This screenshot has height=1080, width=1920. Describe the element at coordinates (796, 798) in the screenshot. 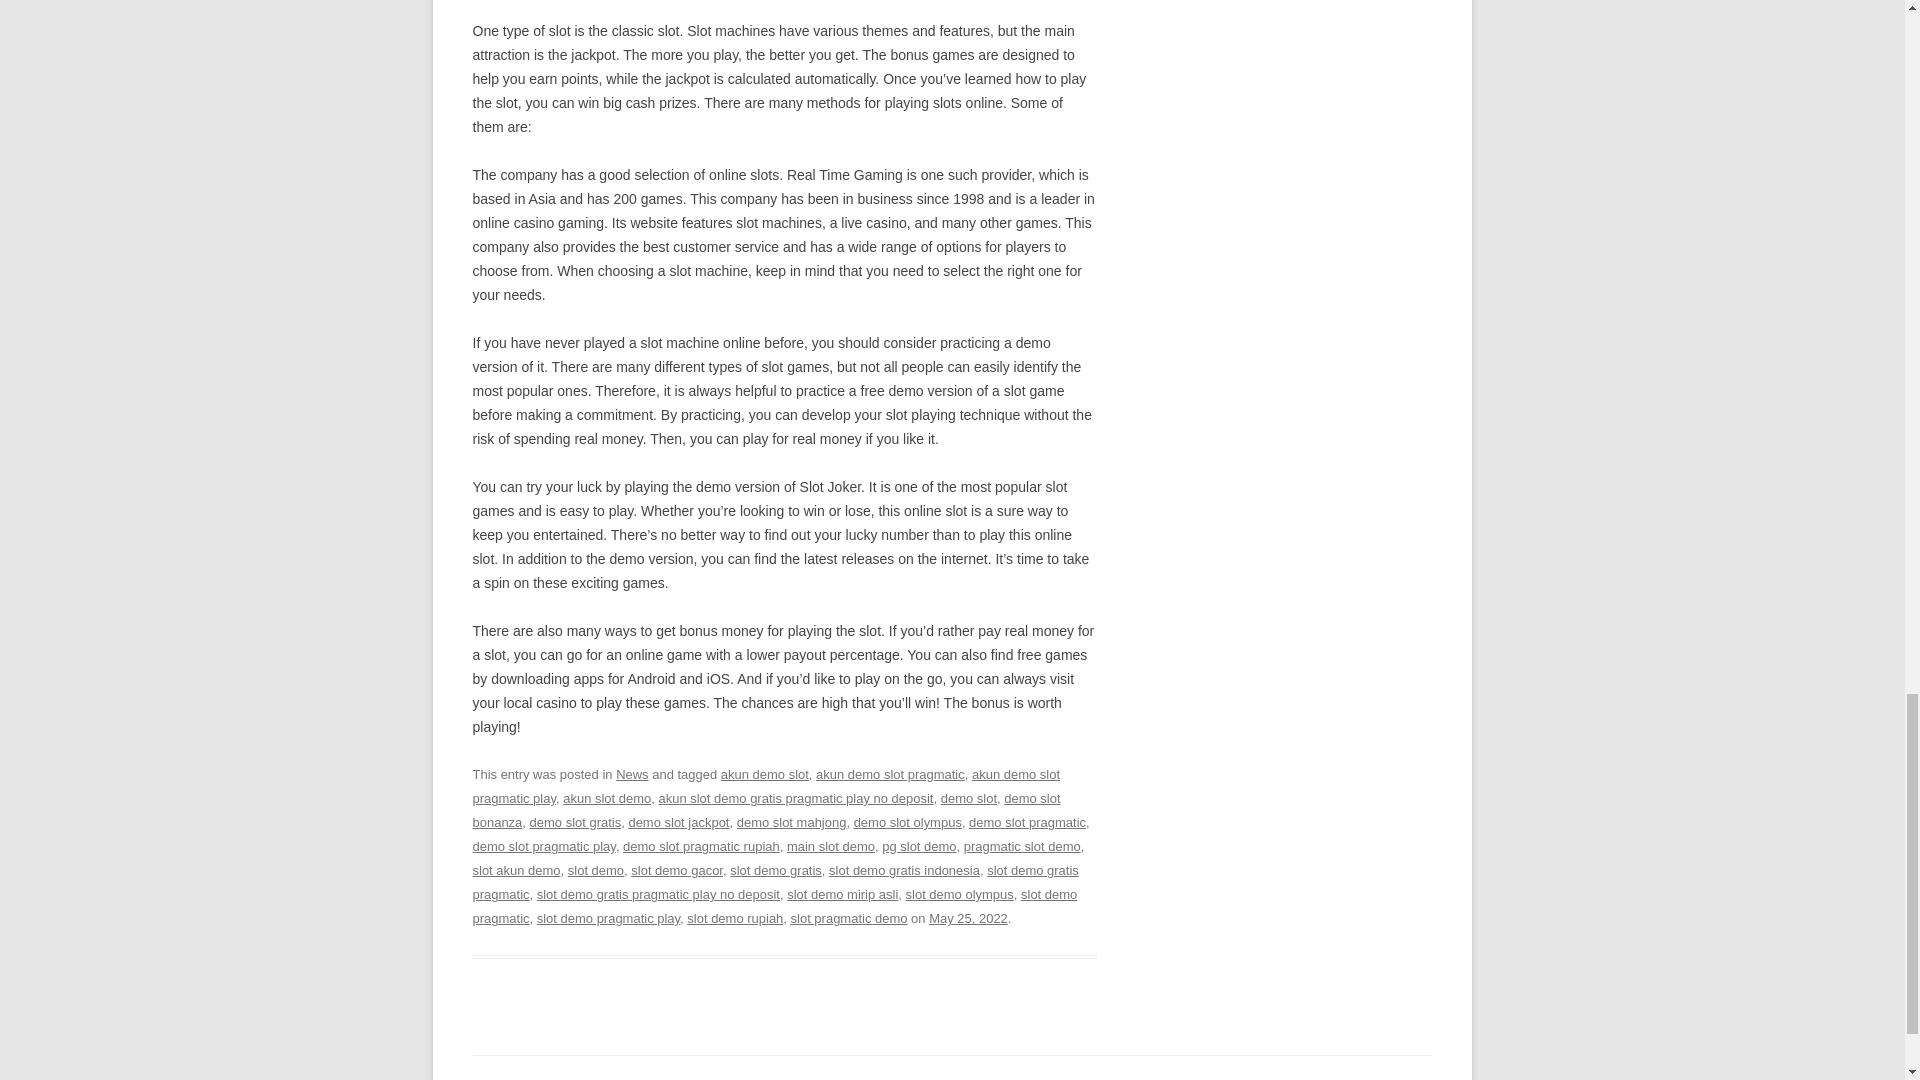

I see `akun slot demo gratis pragmatic play no deposit` at that location.